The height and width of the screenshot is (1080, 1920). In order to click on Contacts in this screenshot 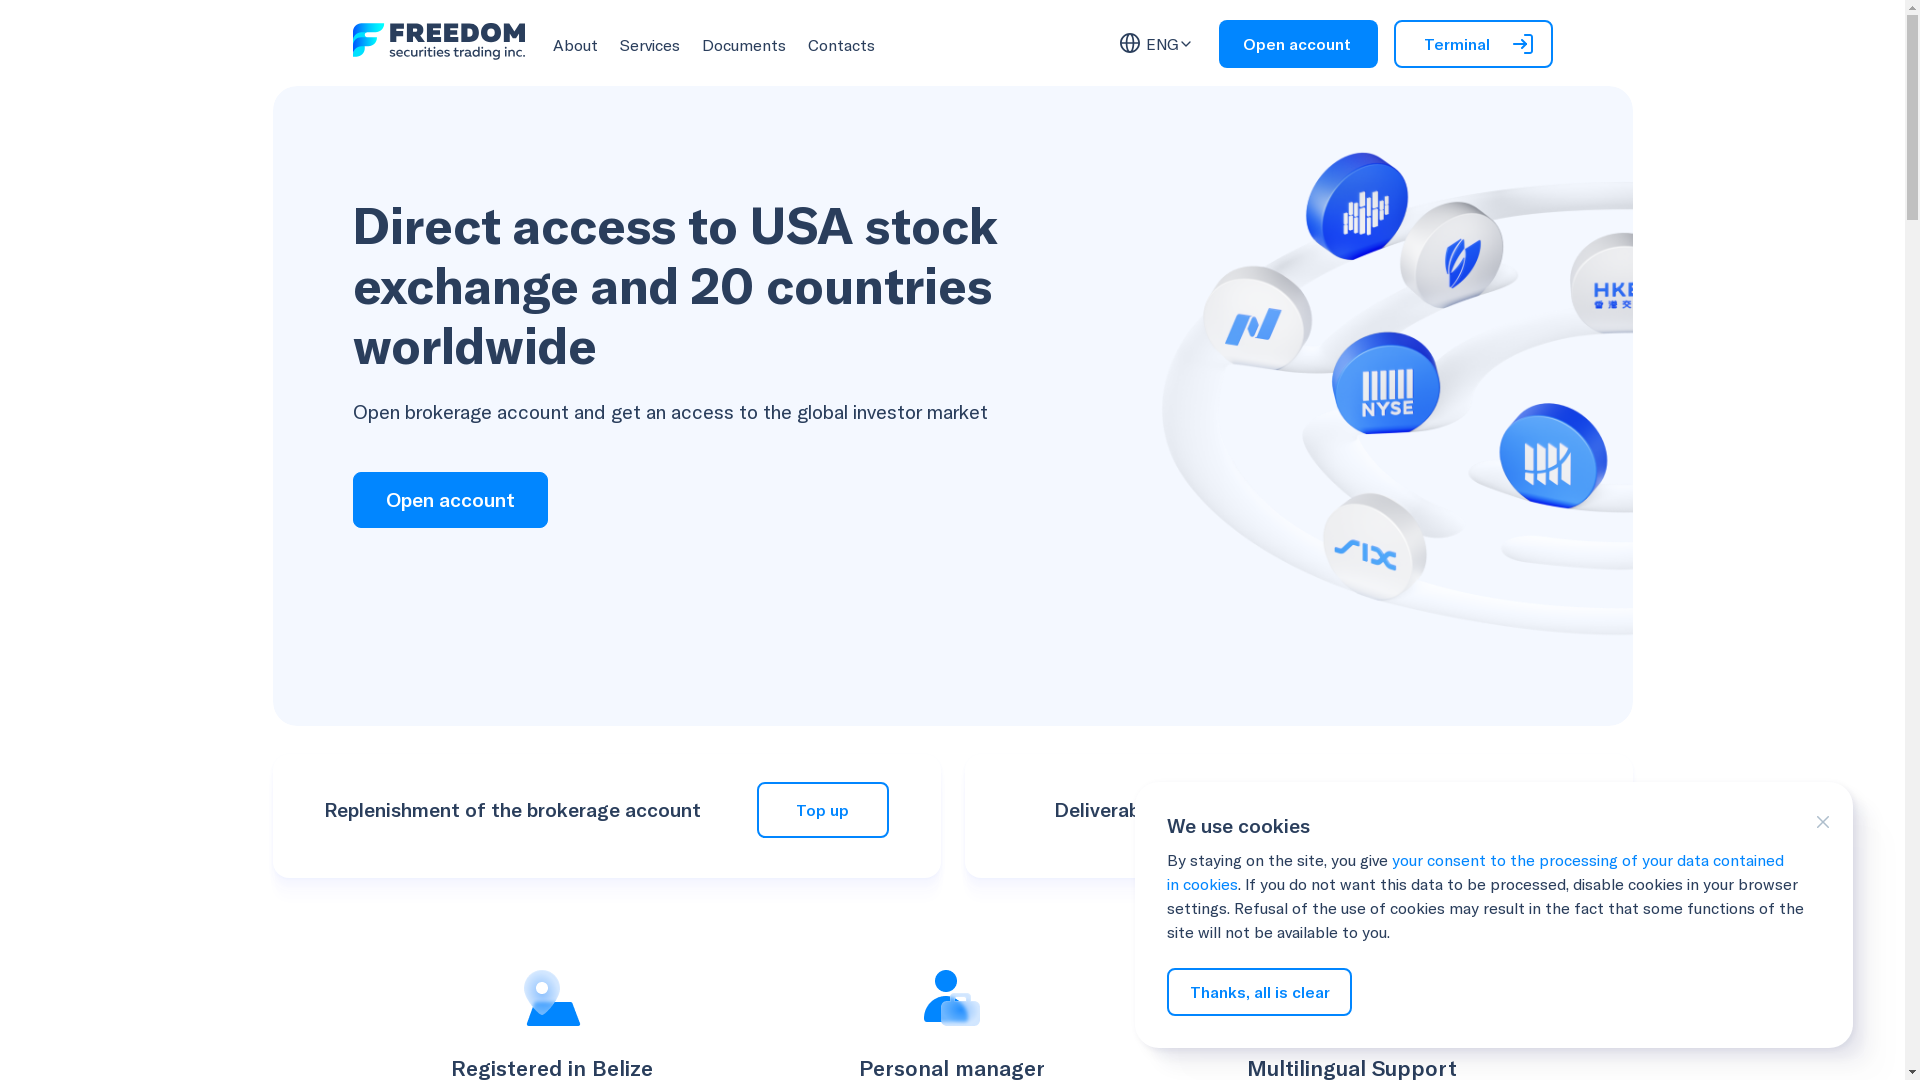, I will do `click(842, 45)`.